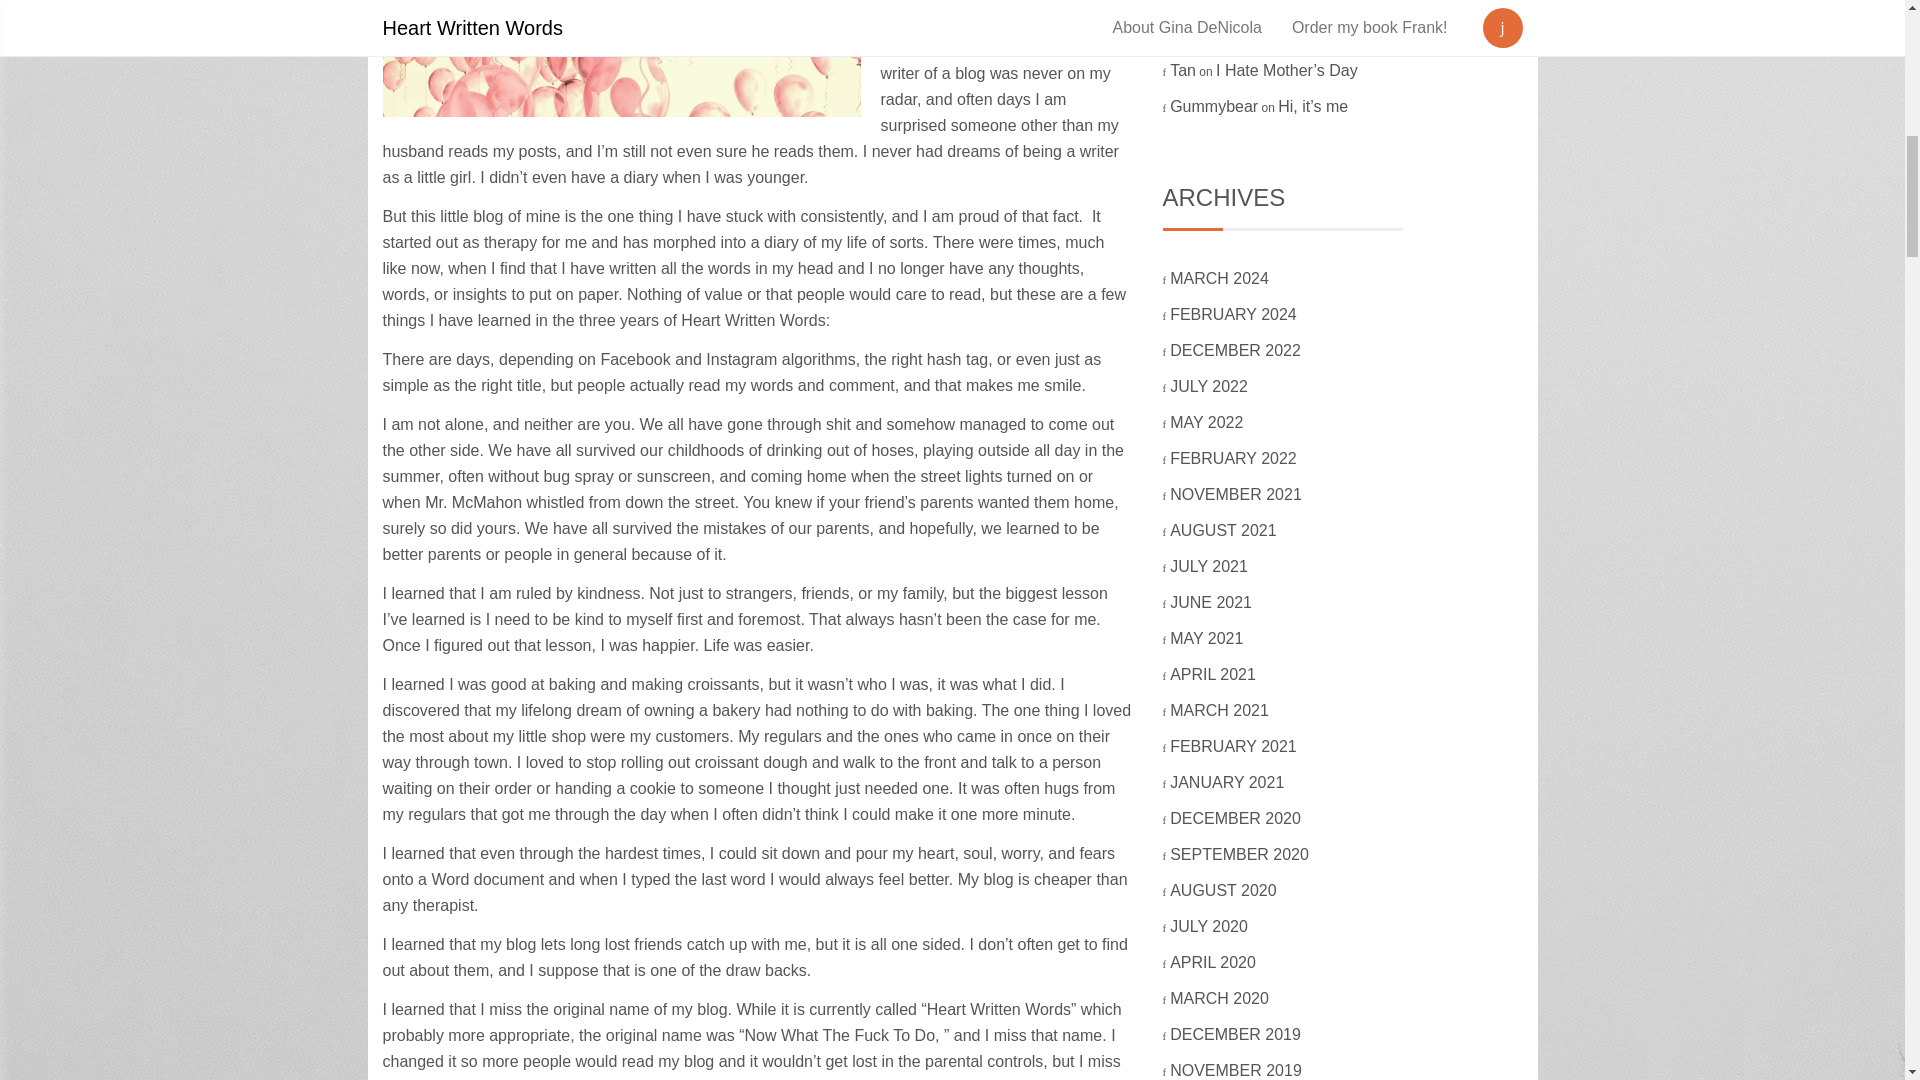 This screenshot has height=1080, width=1920. What do you see at coordinates (1220, 278) in the screenshot?
I see `MARCH 2024` at bounding box center [1220, 278].